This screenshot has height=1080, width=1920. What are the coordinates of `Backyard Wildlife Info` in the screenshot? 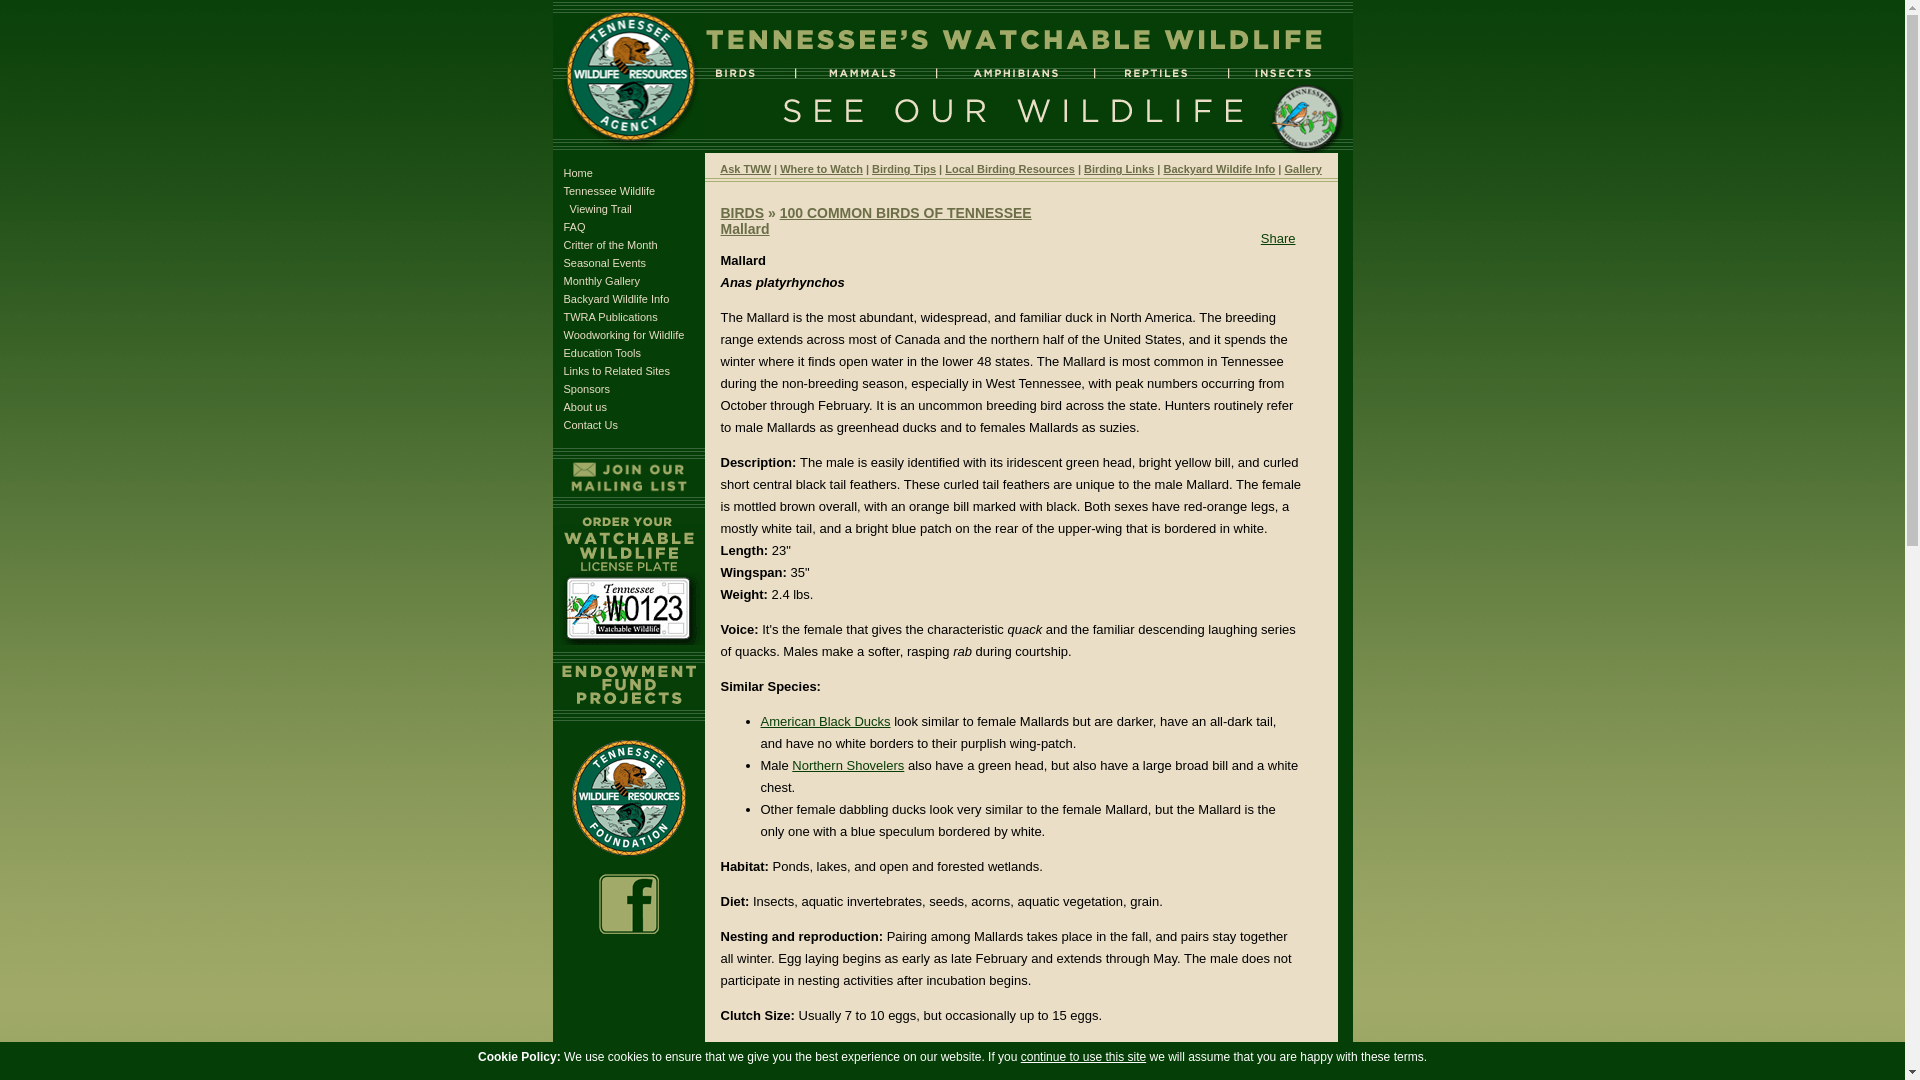 It's located at (617, 298).